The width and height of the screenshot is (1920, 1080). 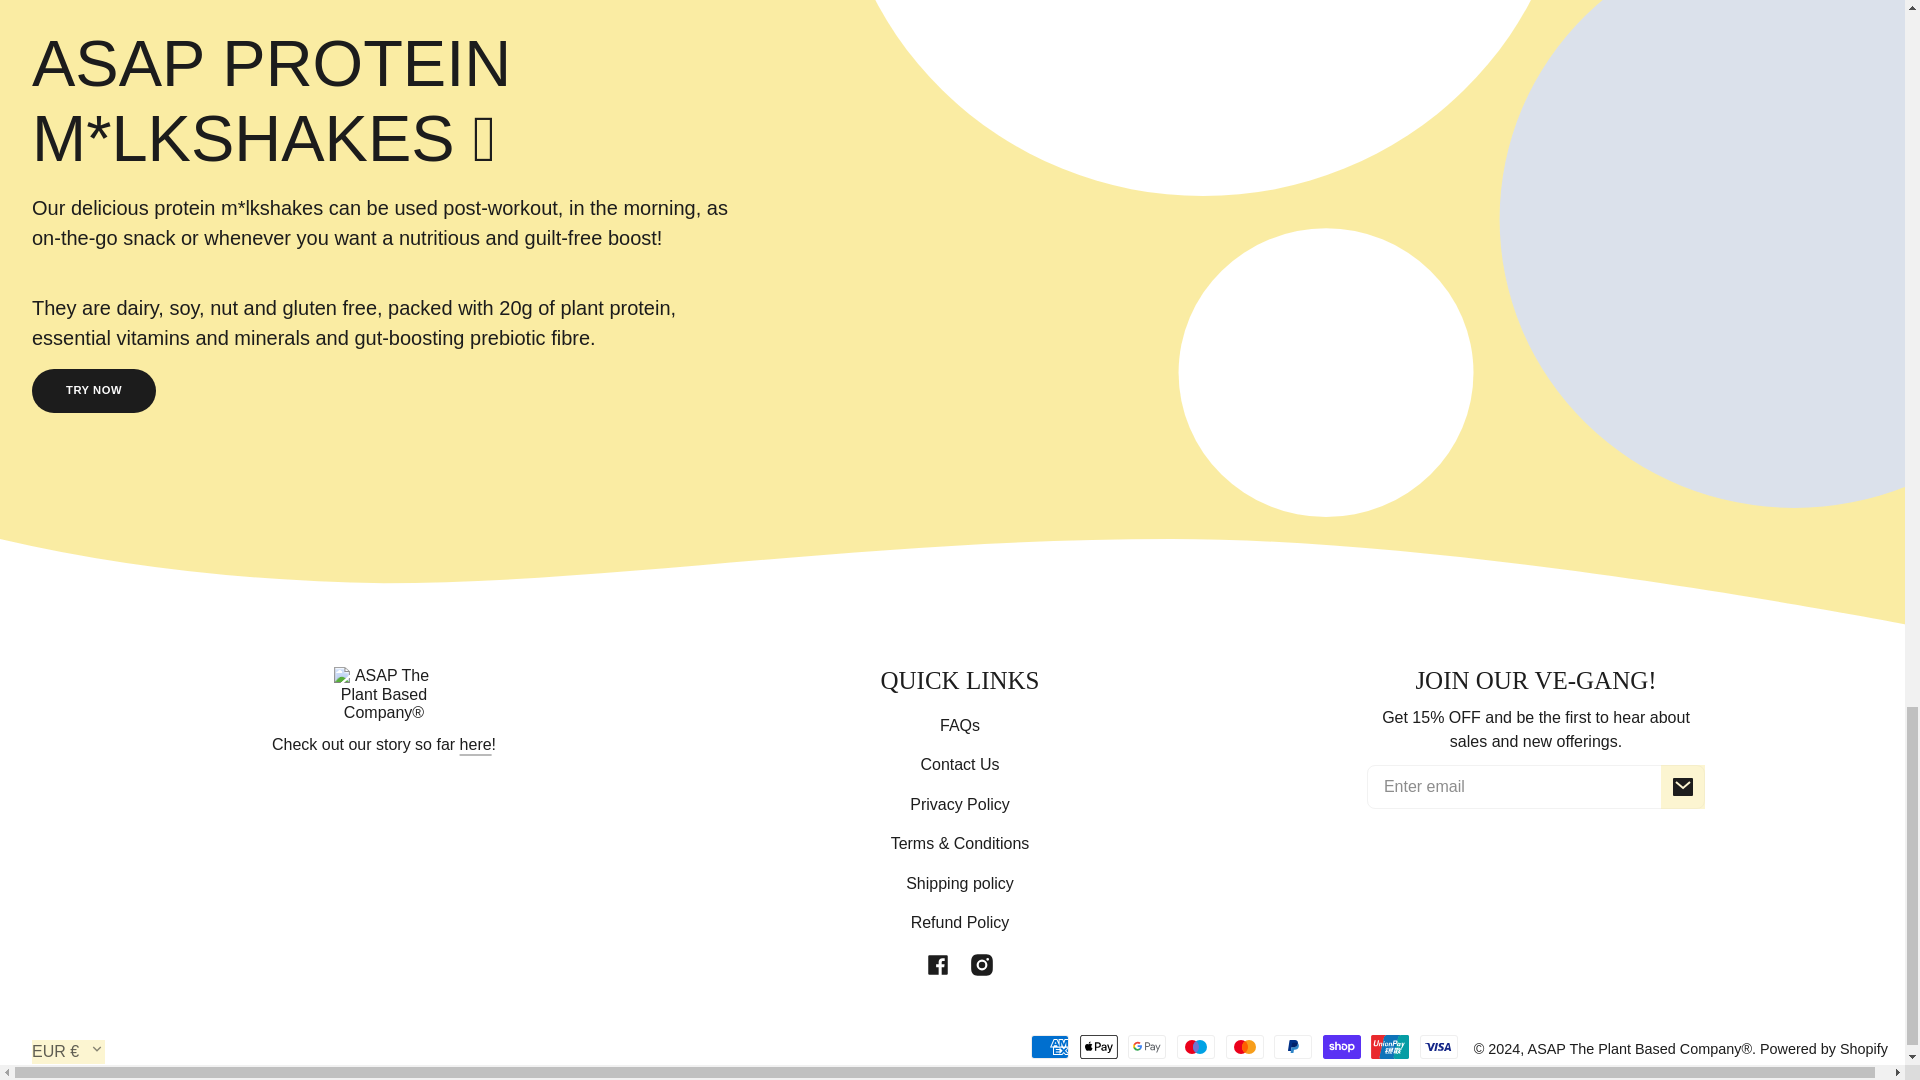 What do you see at coordinates (960, 804) in the screenshot?
I see `Privacy Policy` at bounding box center [960, 804].